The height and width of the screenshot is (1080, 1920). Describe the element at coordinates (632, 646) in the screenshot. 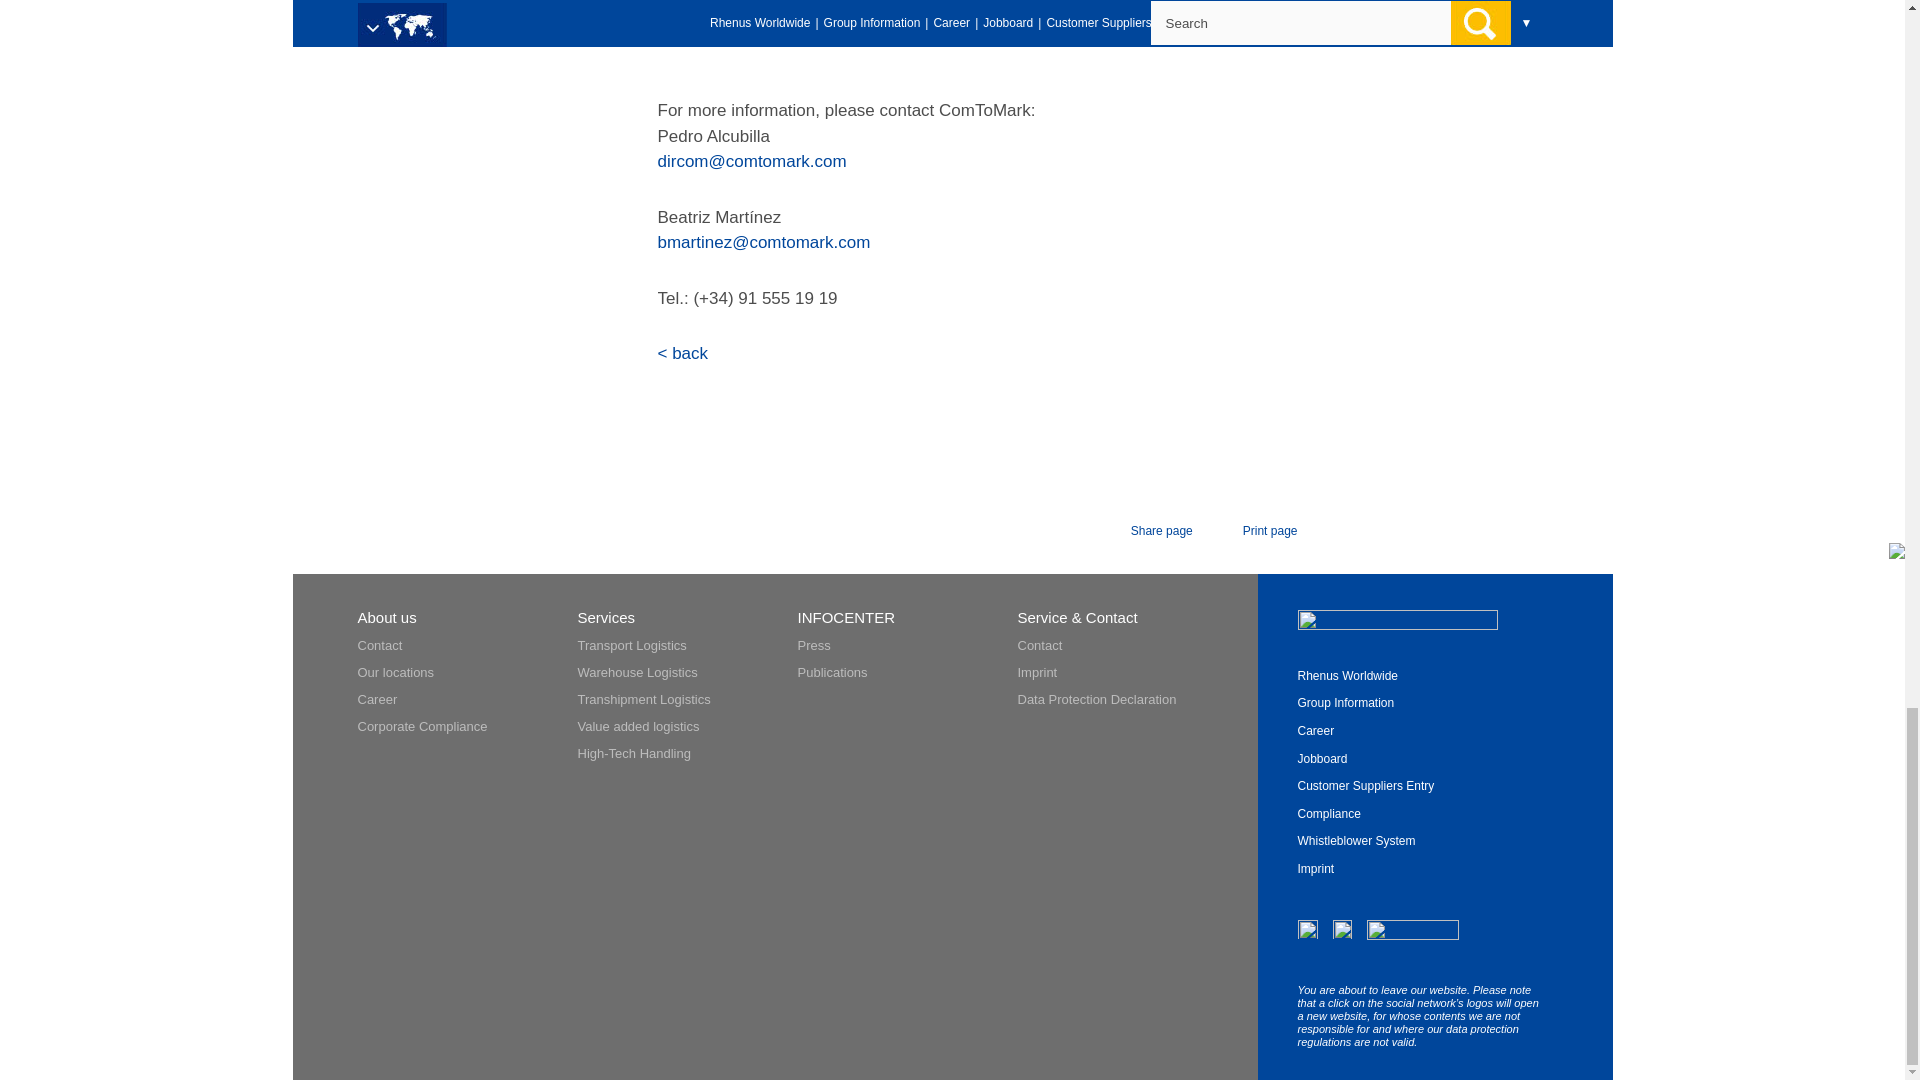

I see `Transport Logistics` at that location.